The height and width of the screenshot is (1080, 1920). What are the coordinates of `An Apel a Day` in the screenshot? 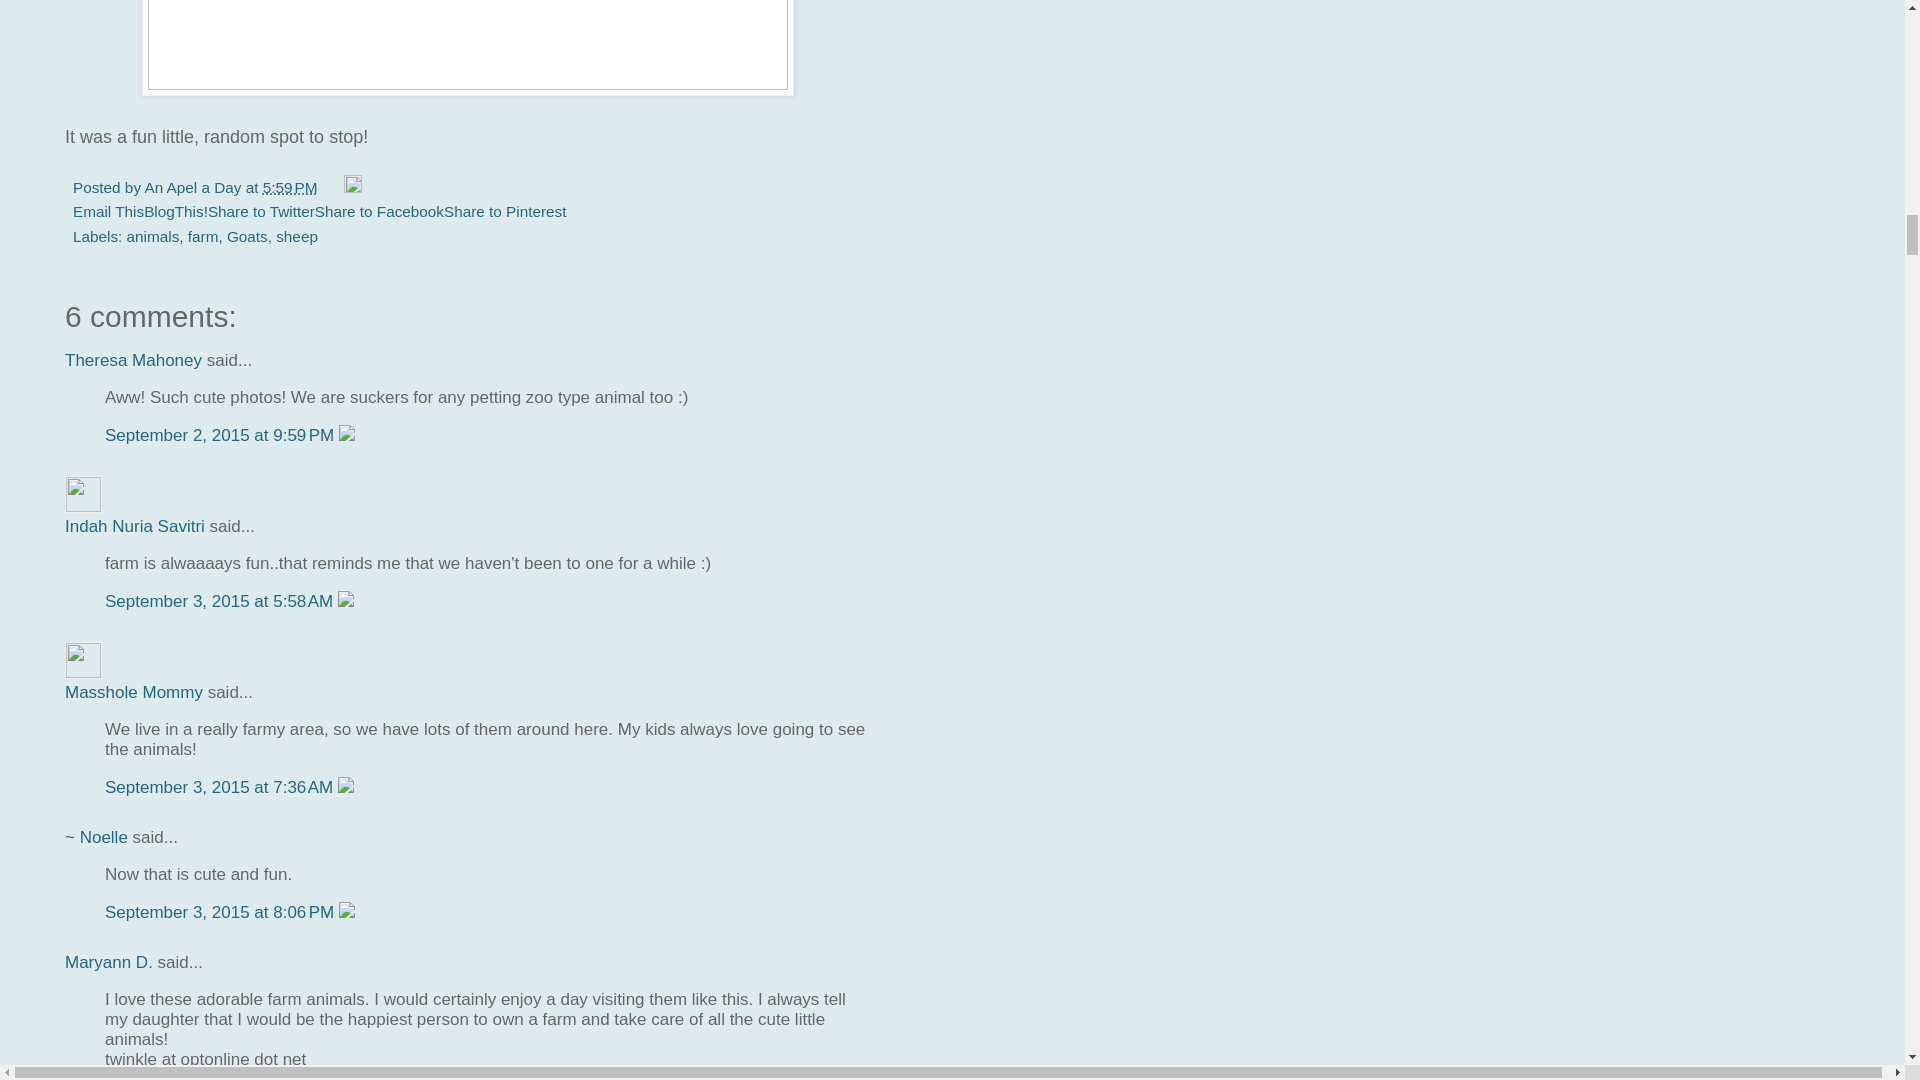 It's located at (194, 187).